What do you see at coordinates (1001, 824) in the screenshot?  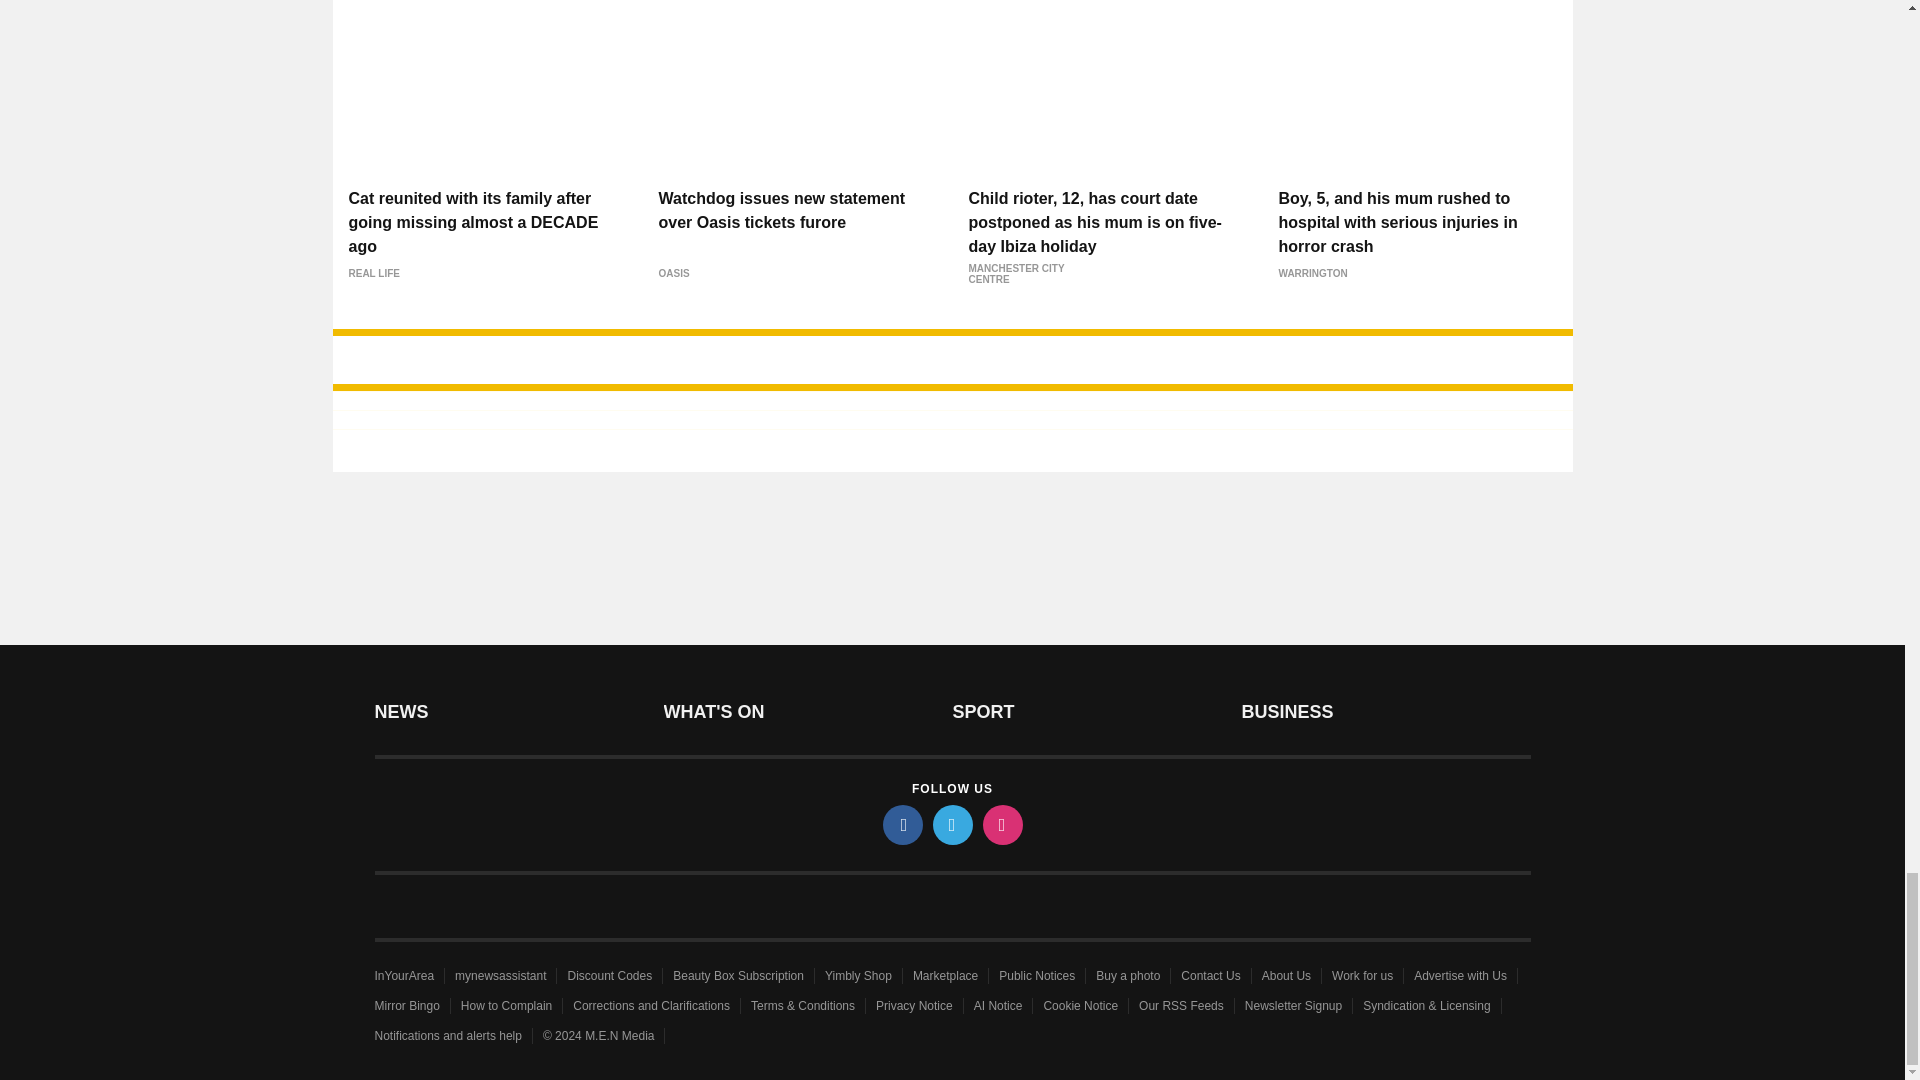 I see `instagram` at bounding box center [1001, 824].